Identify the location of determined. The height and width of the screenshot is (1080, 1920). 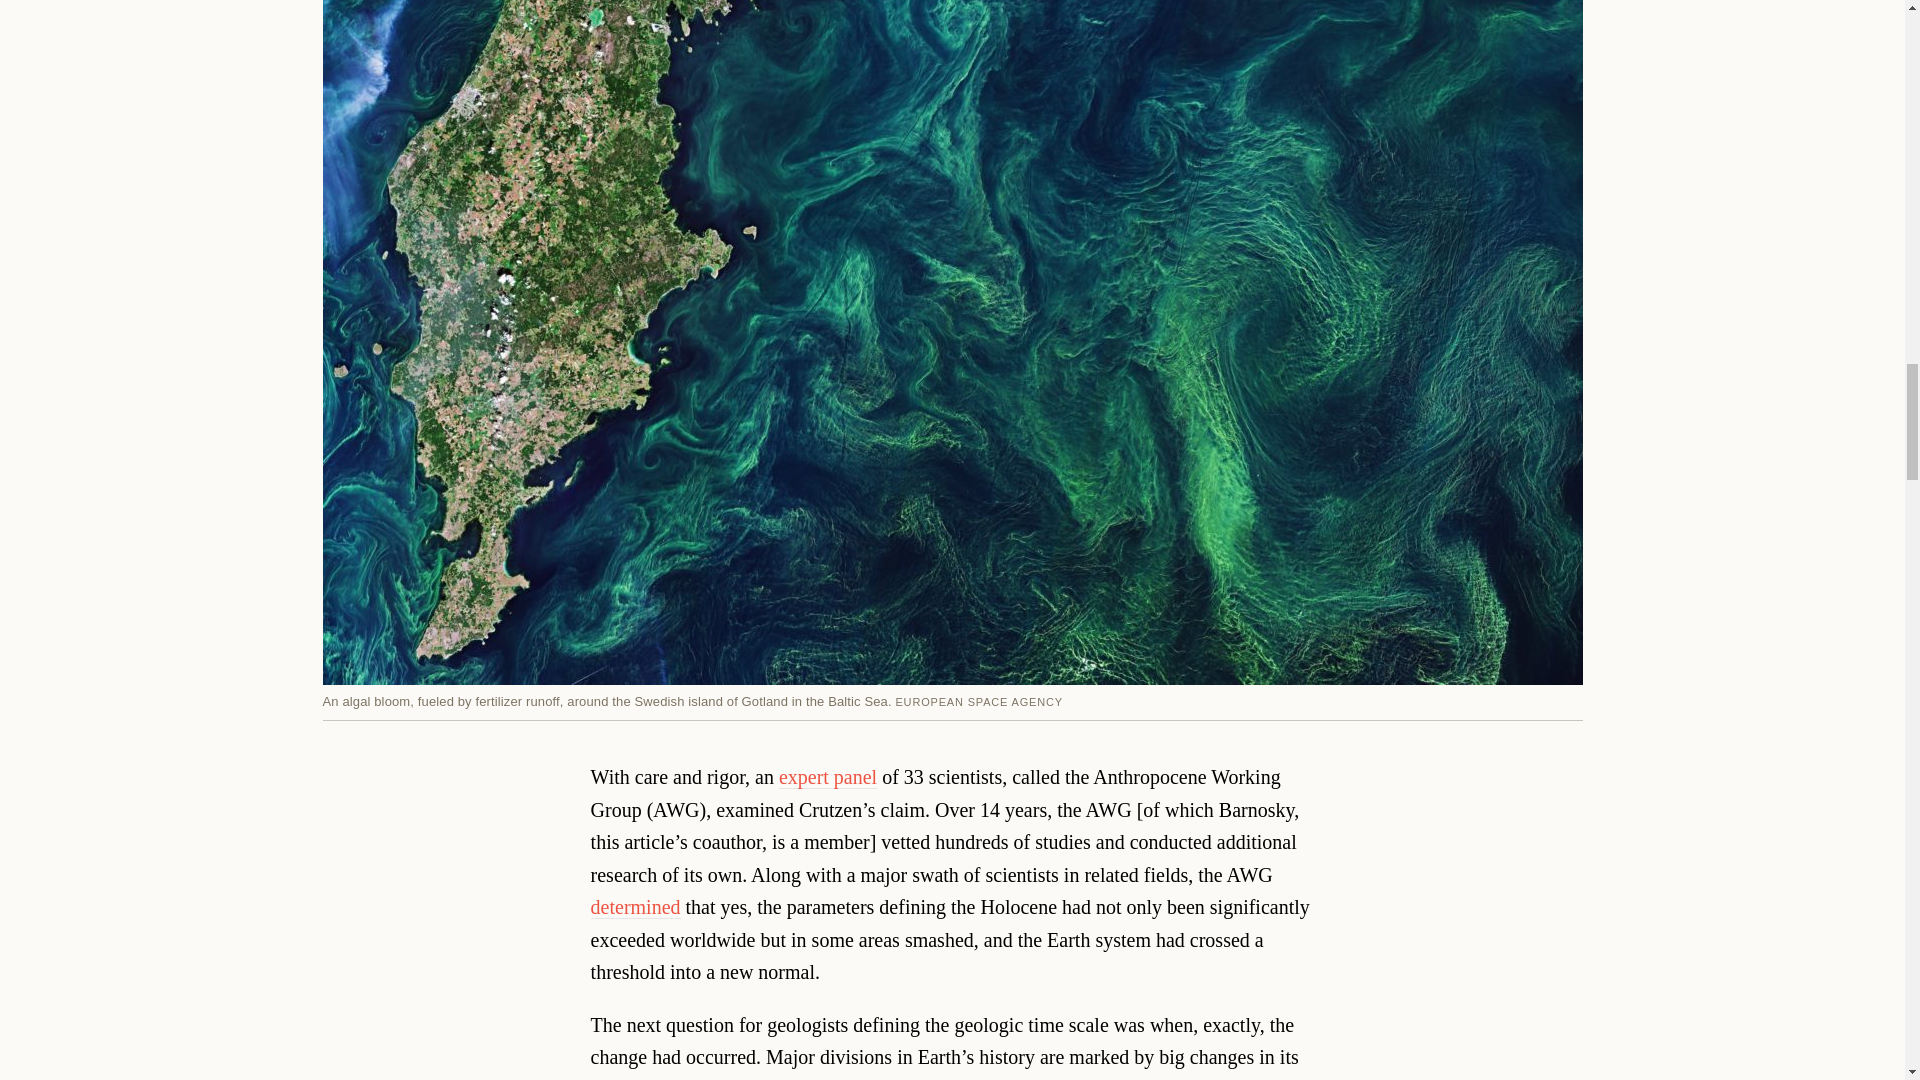
(636, 908).